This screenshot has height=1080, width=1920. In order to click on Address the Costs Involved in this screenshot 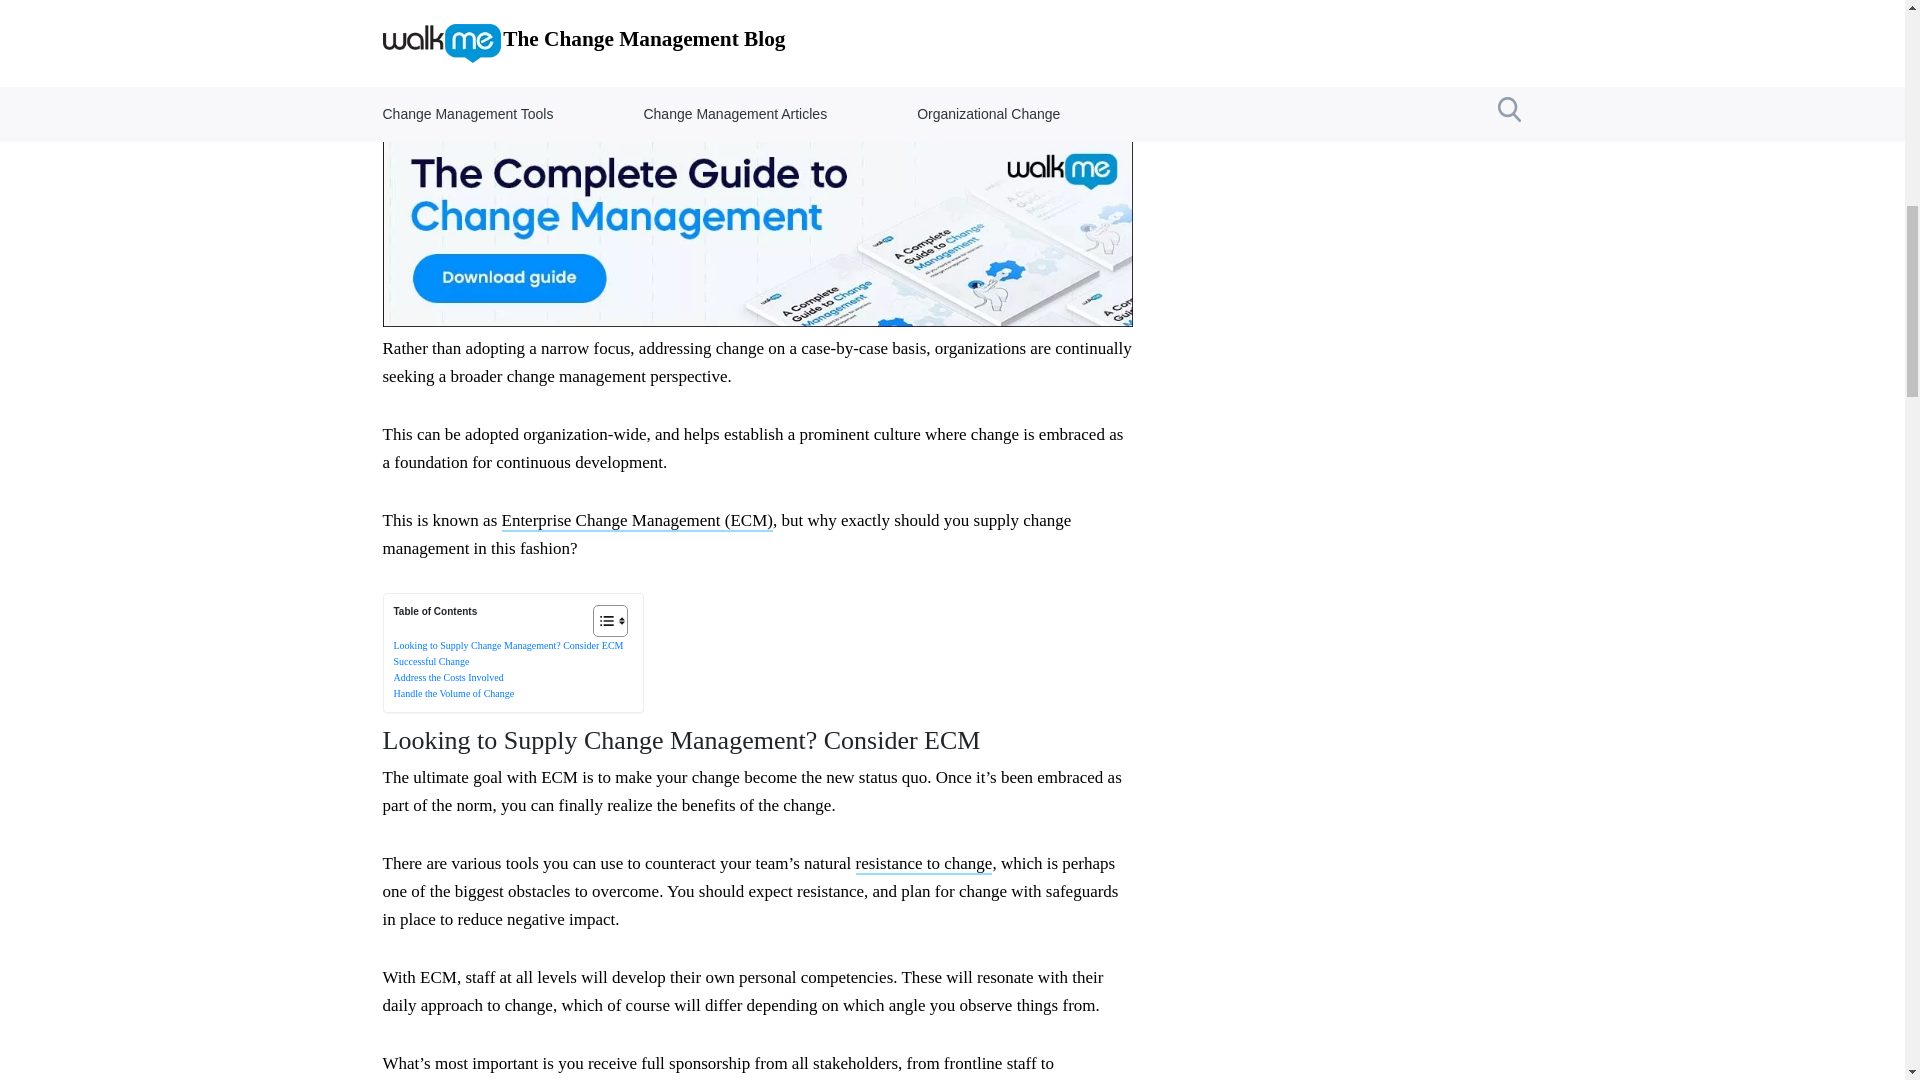, I will do `click(448, 676)`.